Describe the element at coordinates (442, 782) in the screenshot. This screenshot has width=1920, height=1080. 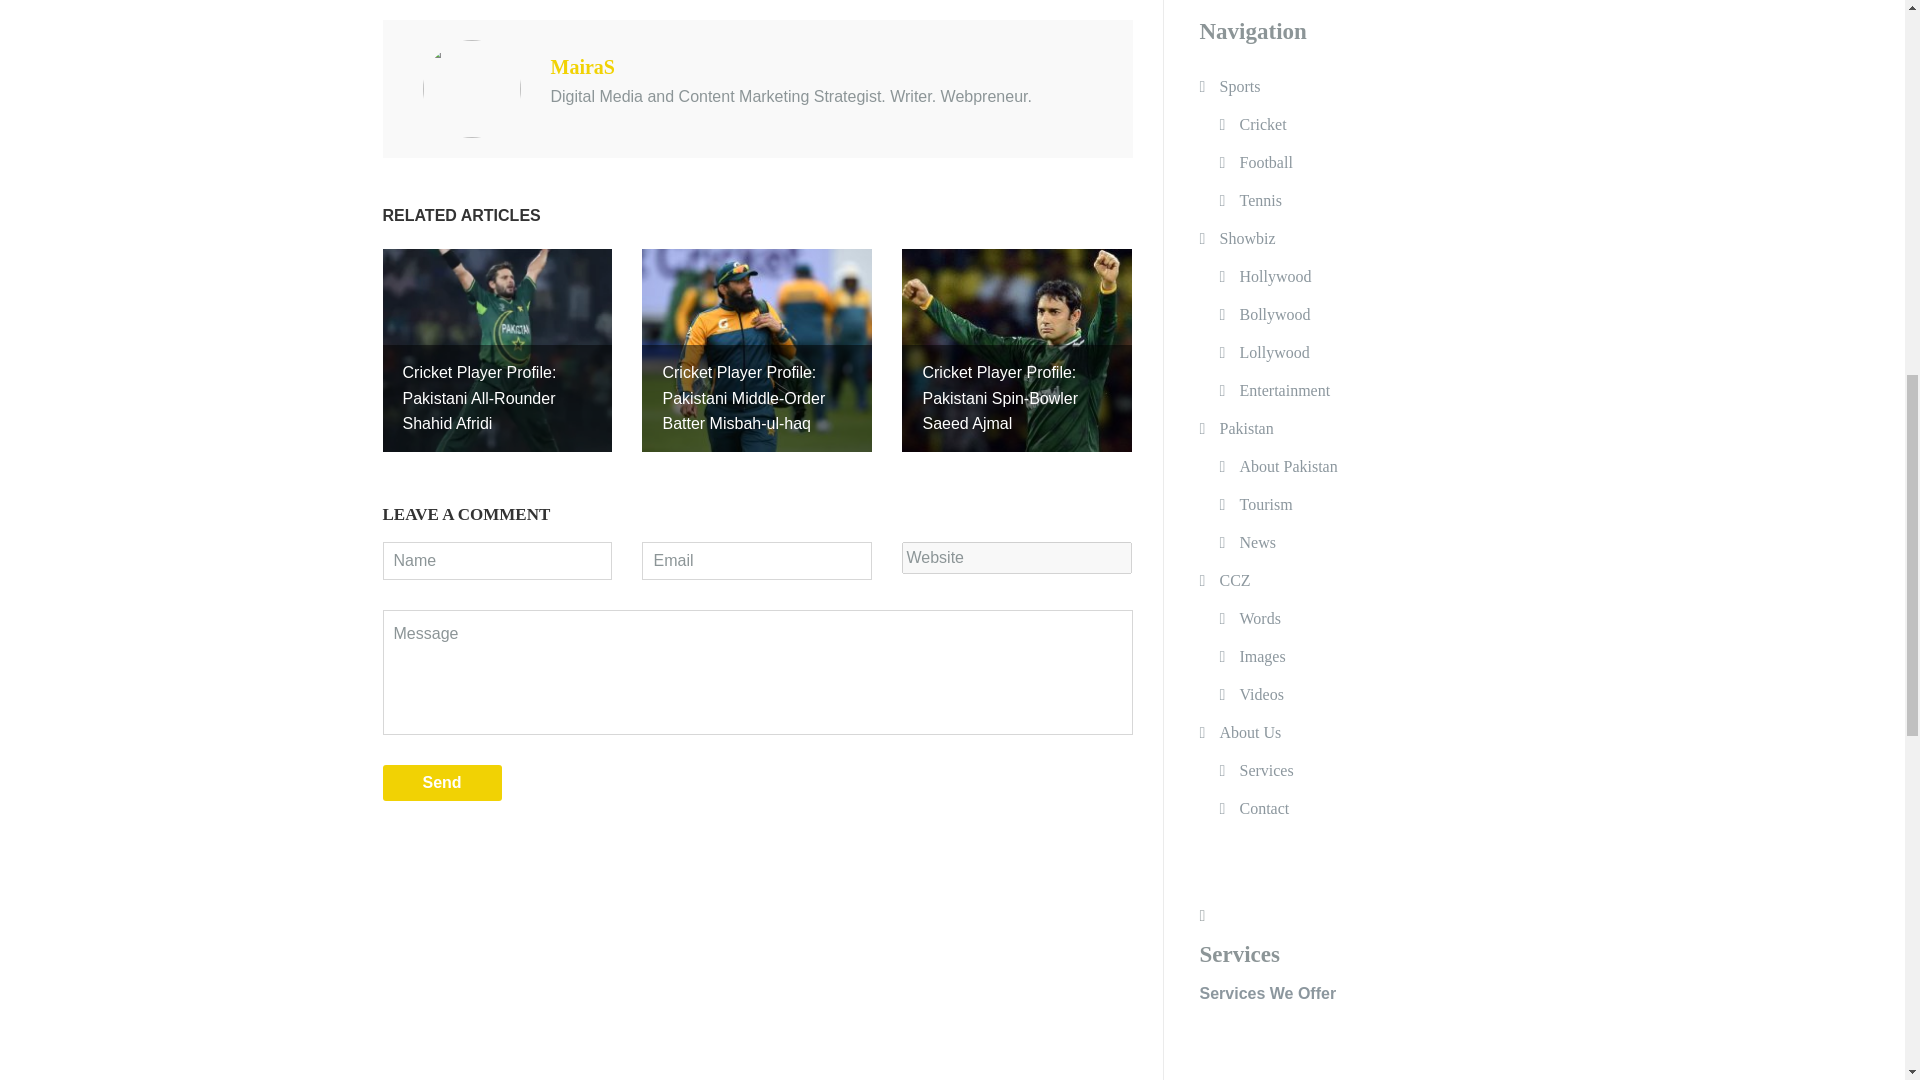
I see `Send` at that location.